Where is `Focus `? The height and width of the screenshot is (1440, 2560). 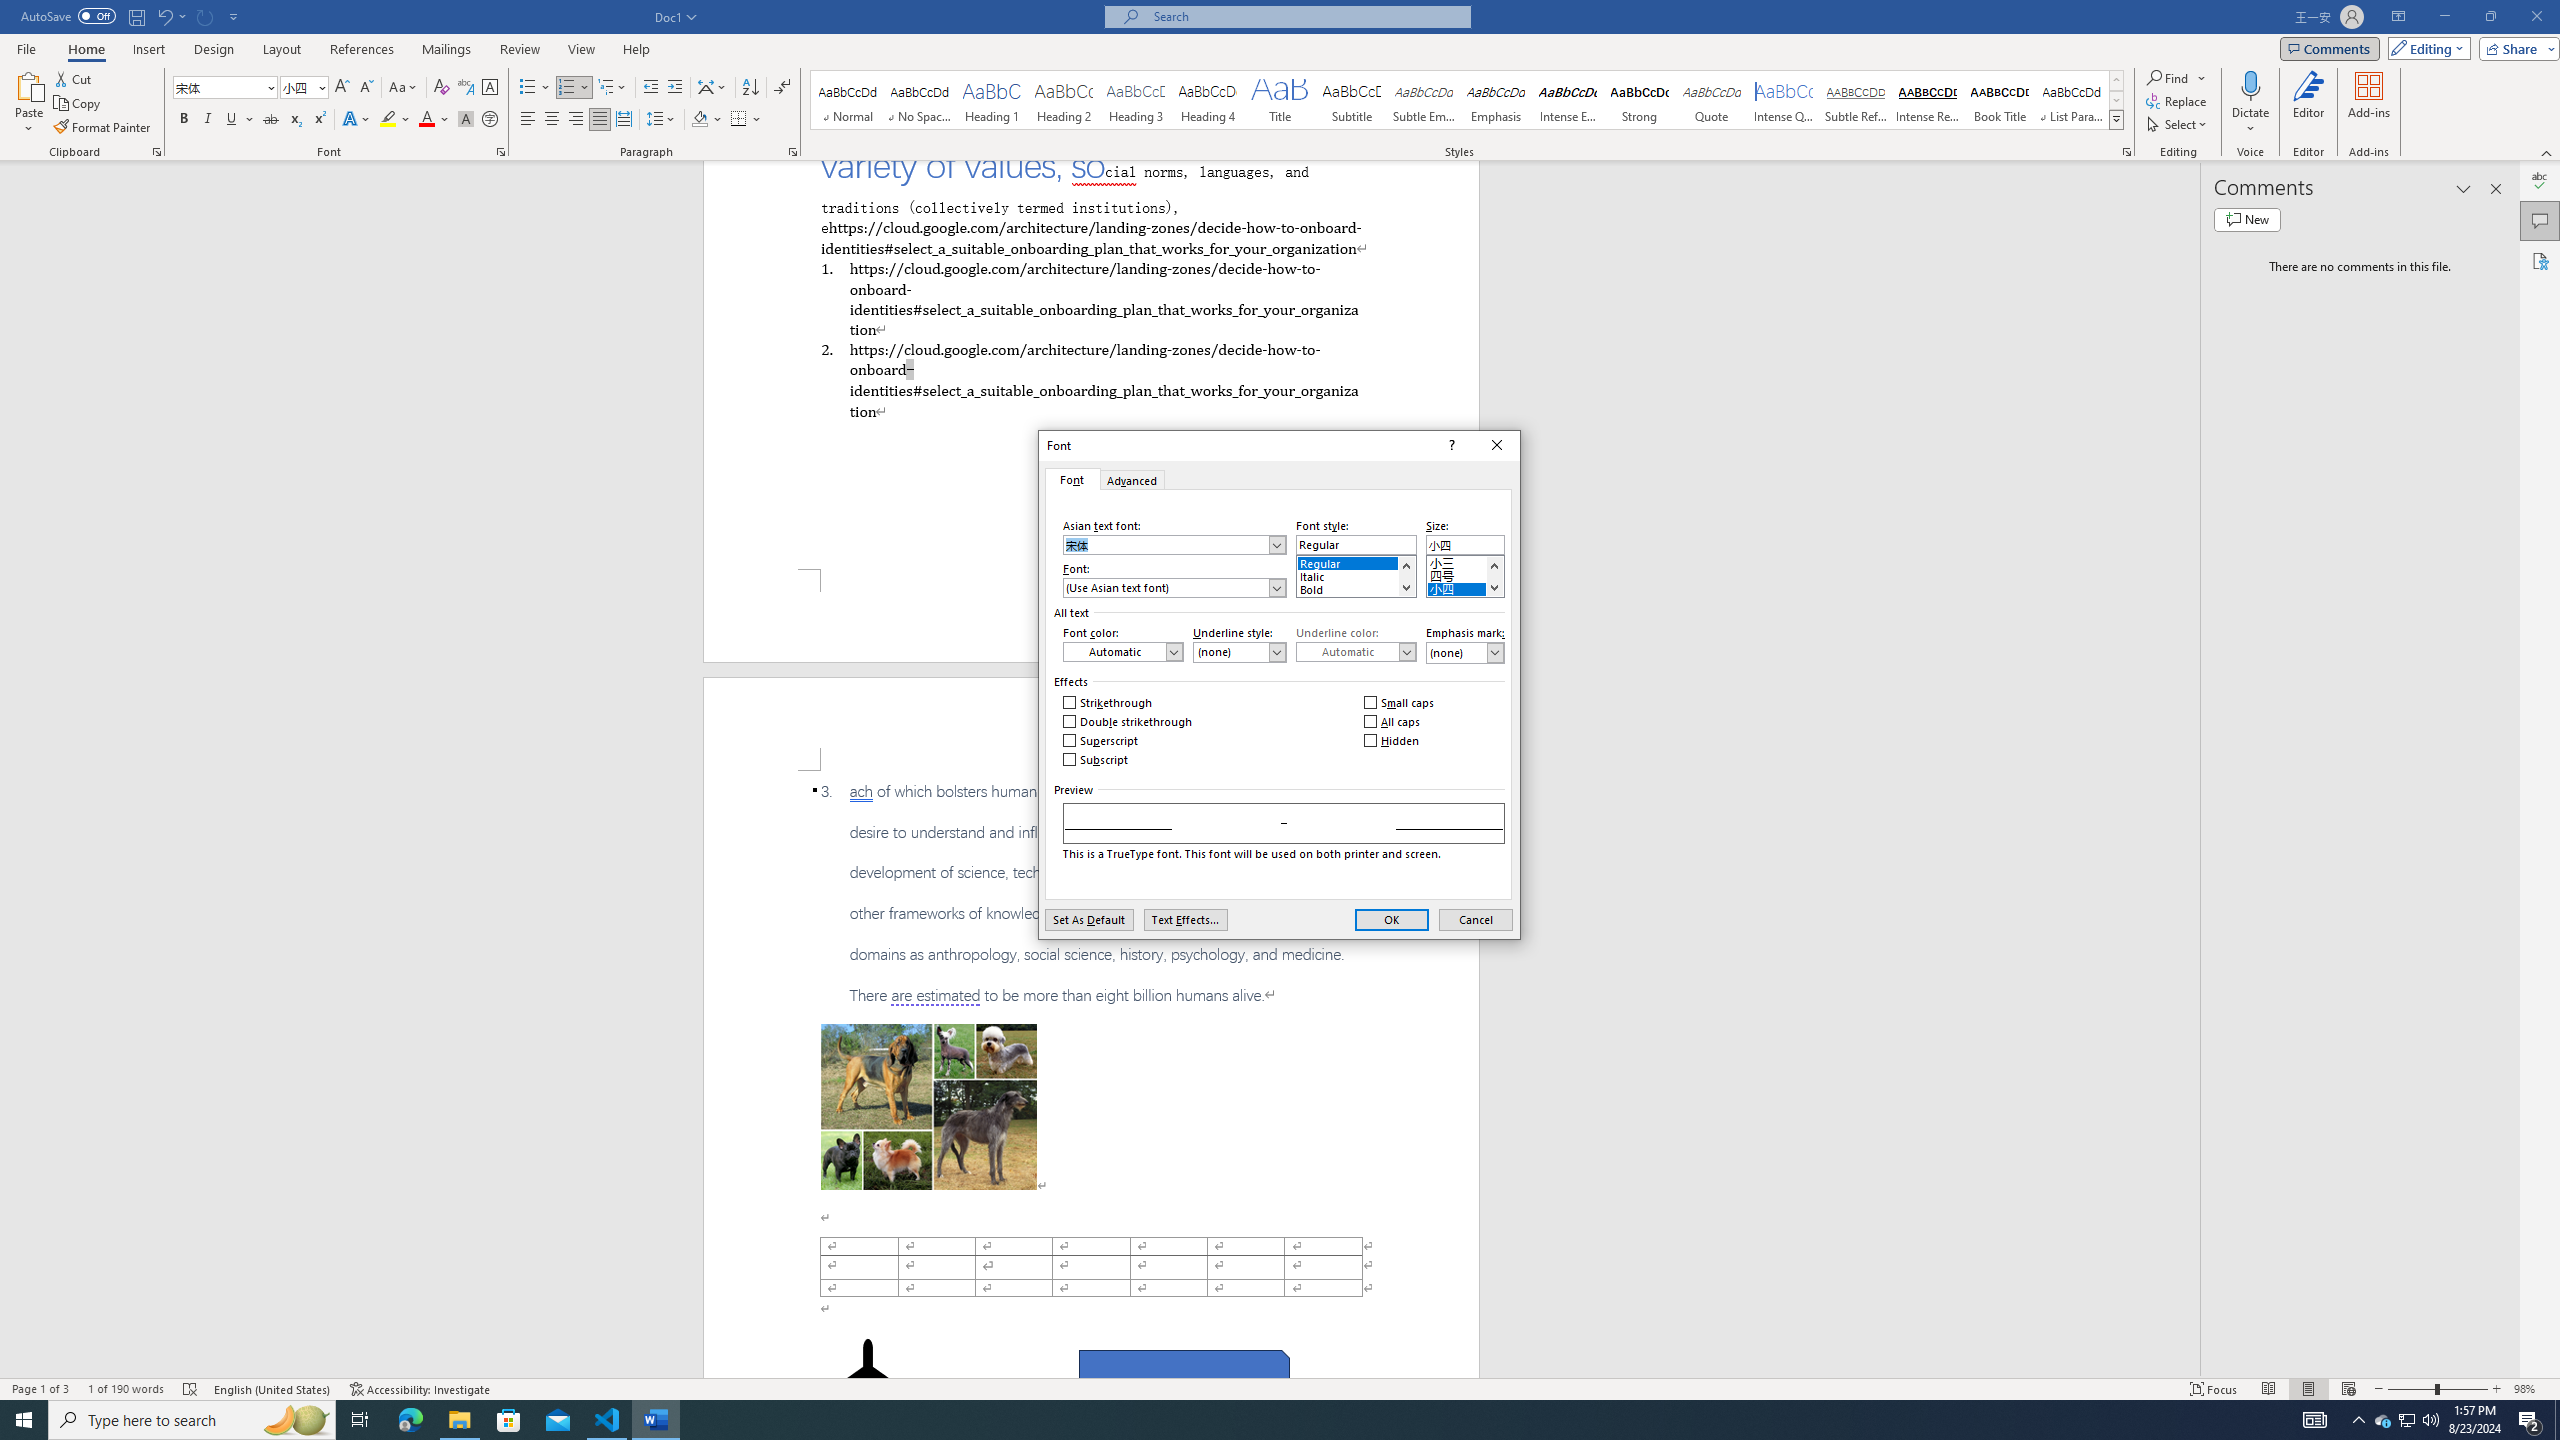 Focus  is located at coordinates (2213, 1389).